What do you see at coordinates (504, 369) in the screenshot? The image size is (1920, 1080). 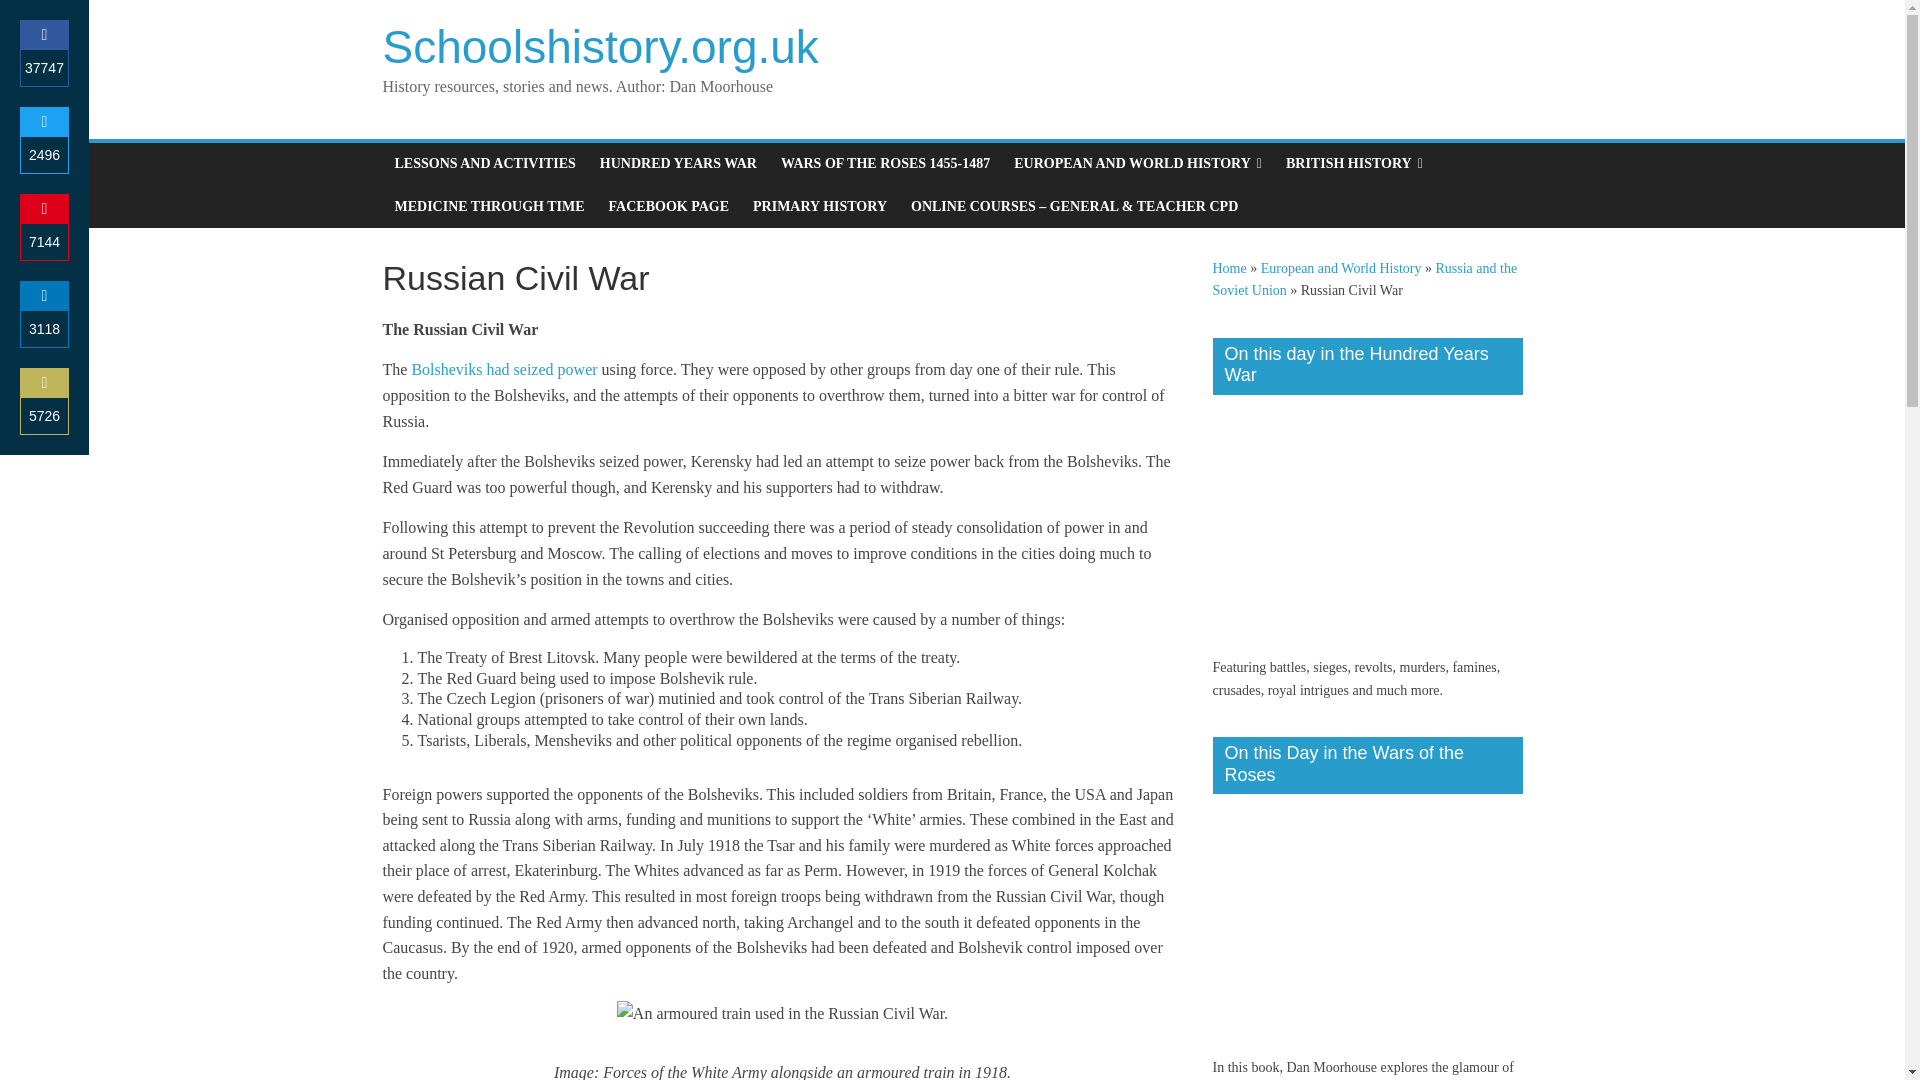 I see `Bolsheviks had seized power` at bounding box center [504, 369].